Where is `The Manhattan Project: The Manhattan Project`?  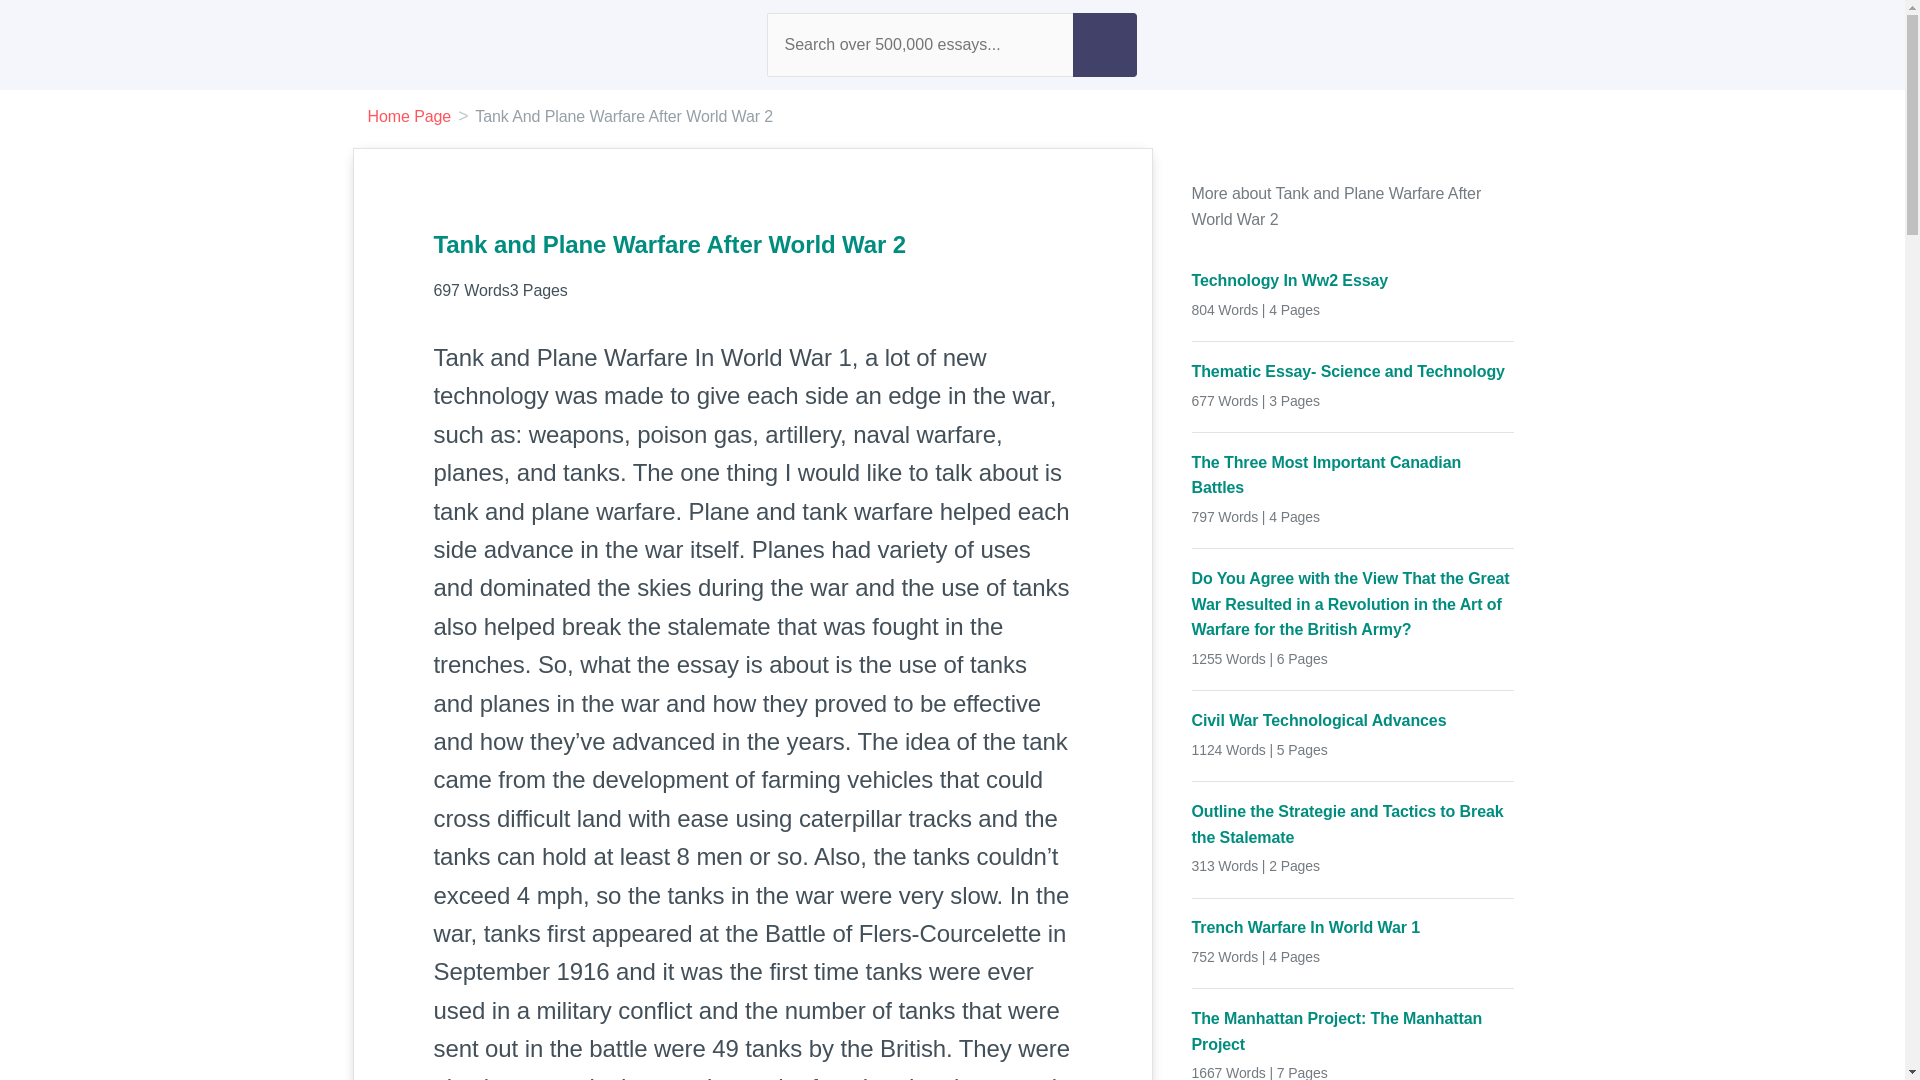
The Manhattan Project: The Manhattan Project is located at coordinates (1353, 1031).